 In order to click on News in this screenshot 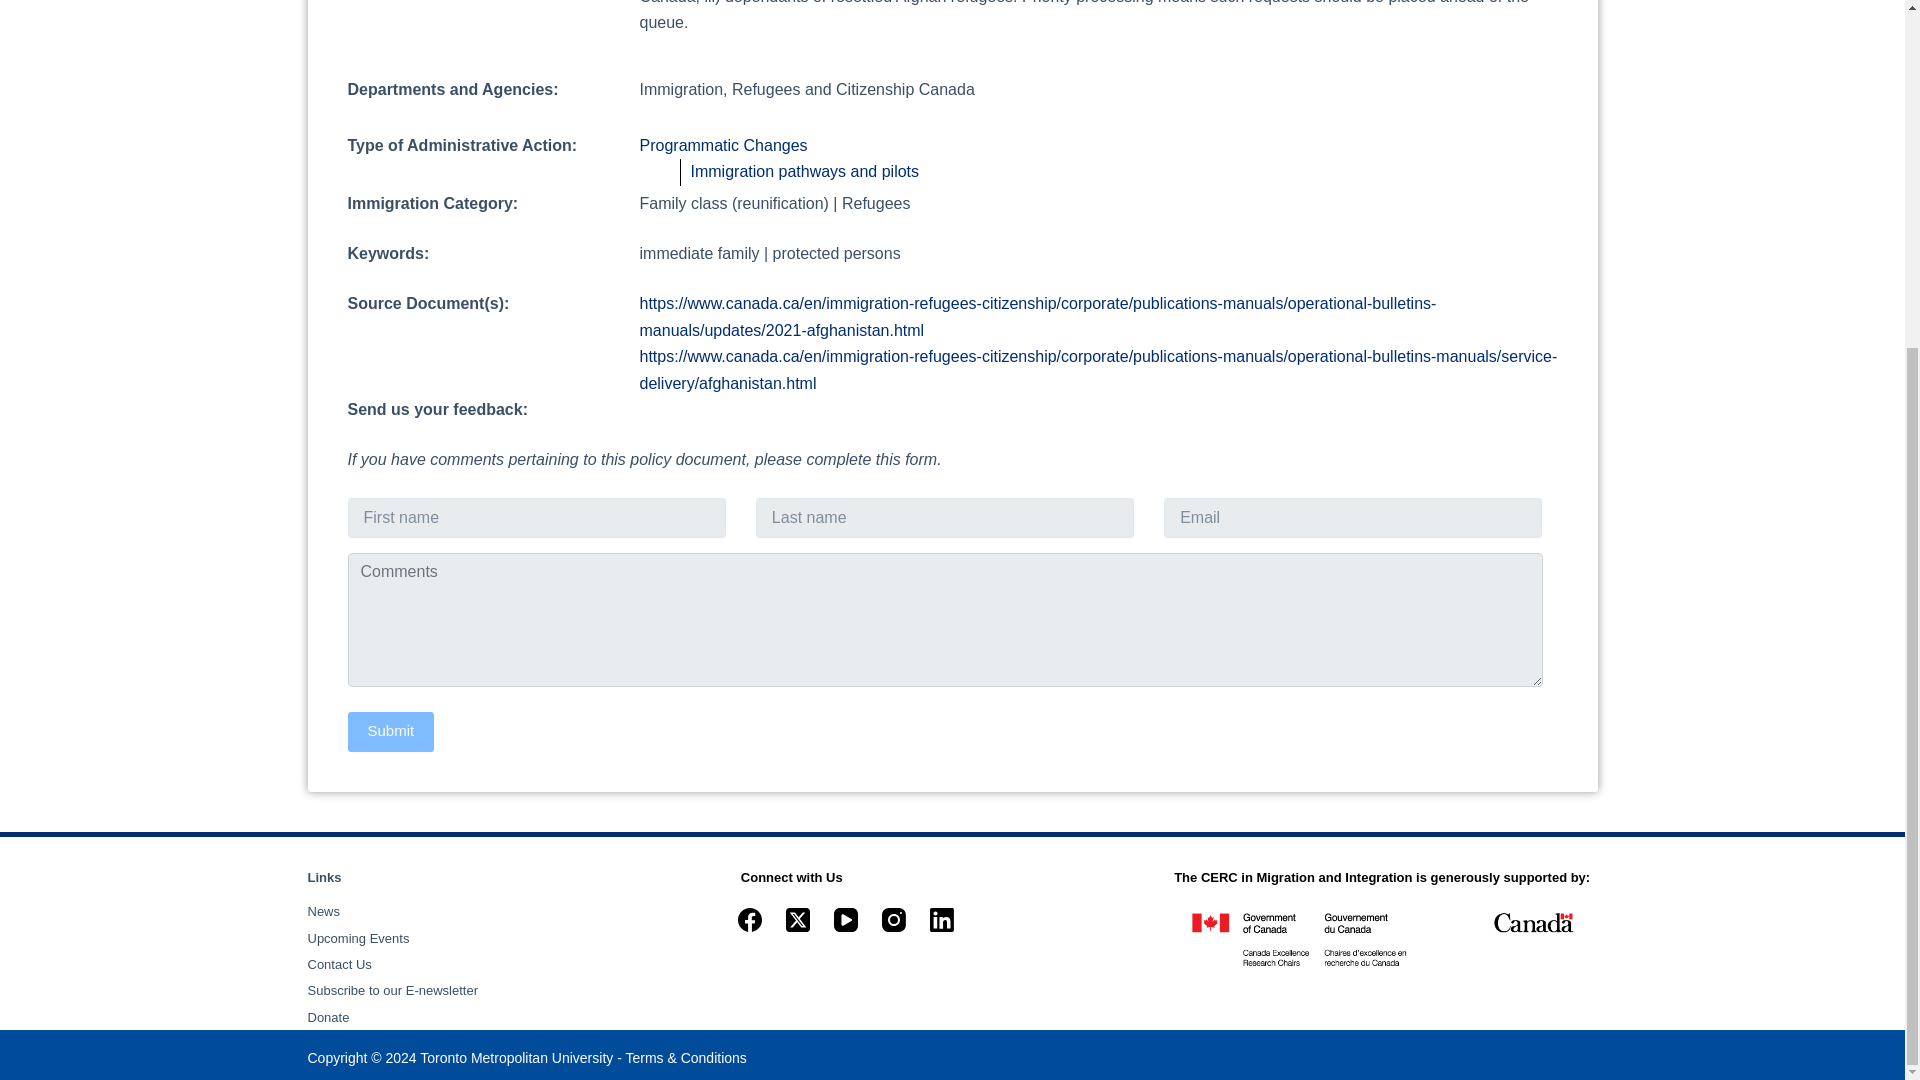, I will do `click(324, 911)`.